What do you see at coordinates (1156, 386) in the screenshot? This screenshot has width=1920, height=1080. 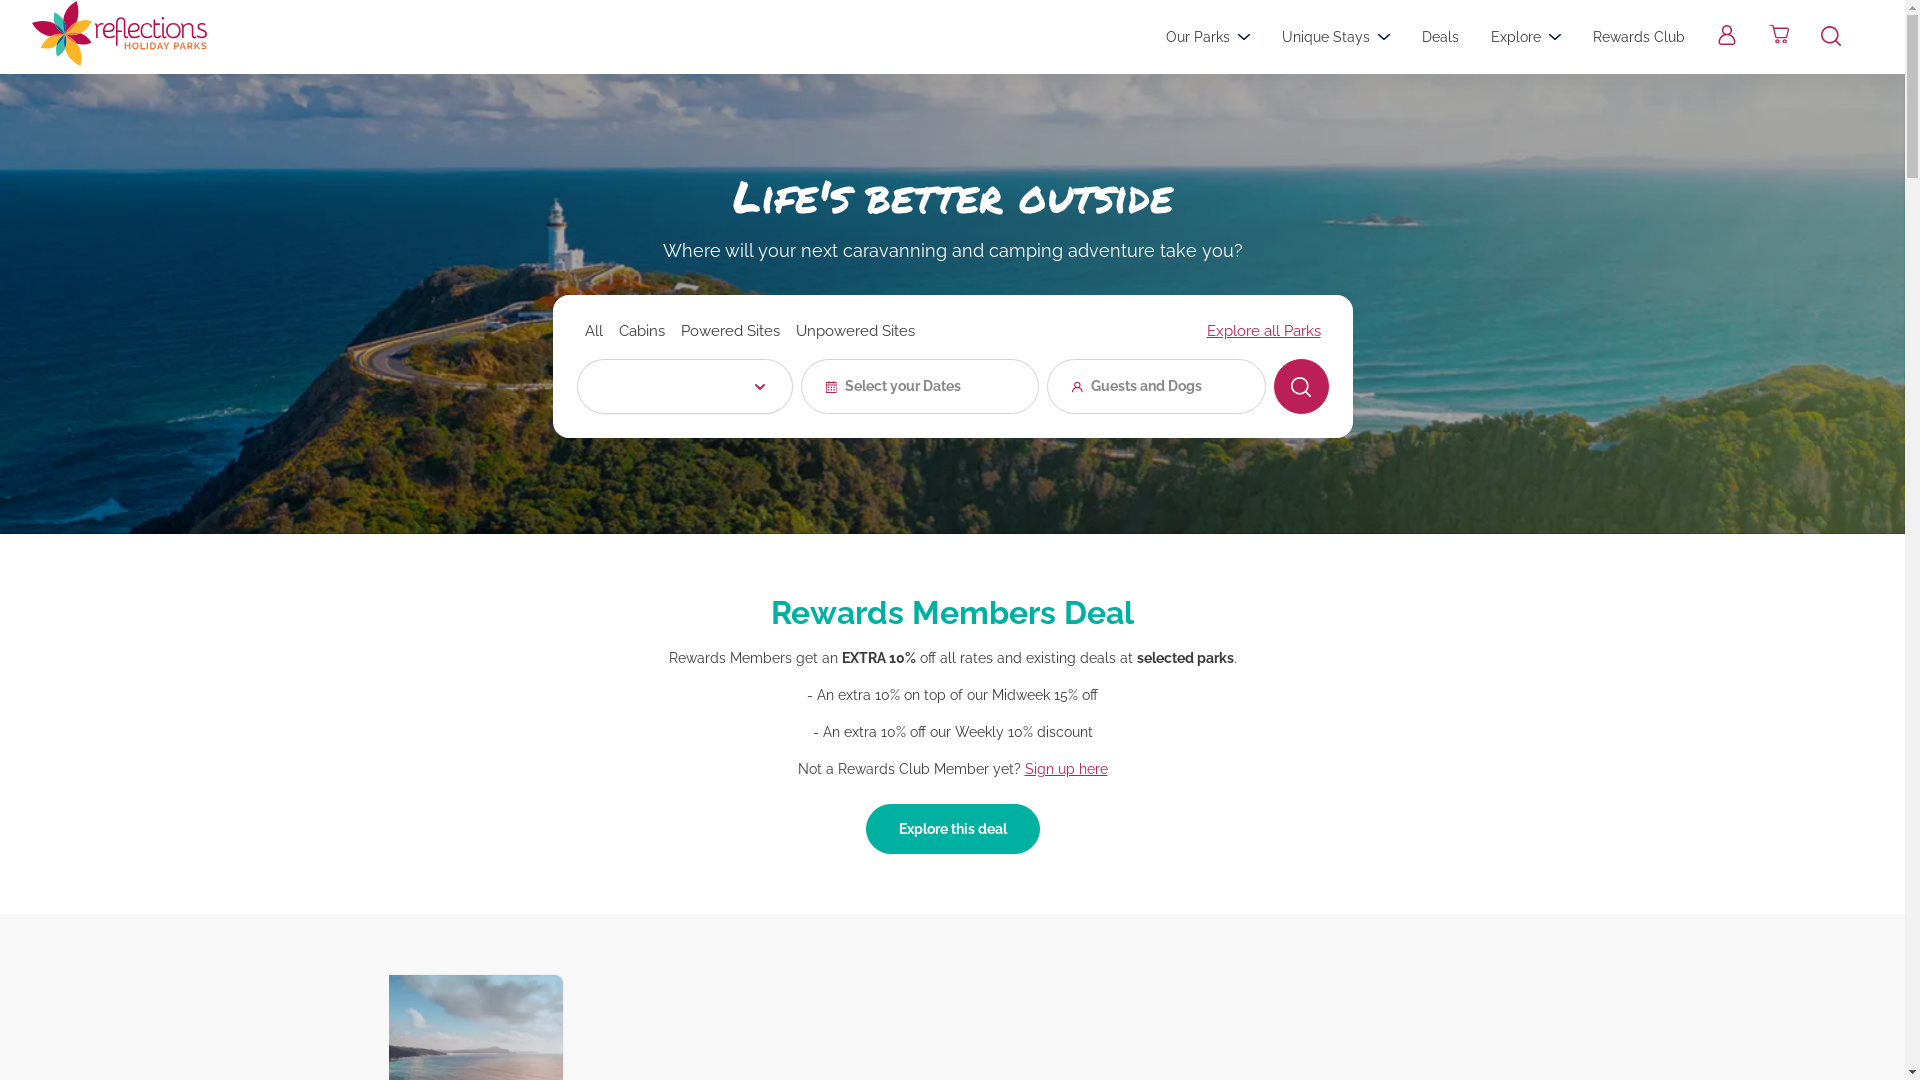 I see `Guests and Dogs` at bounding box center [1156, 386].